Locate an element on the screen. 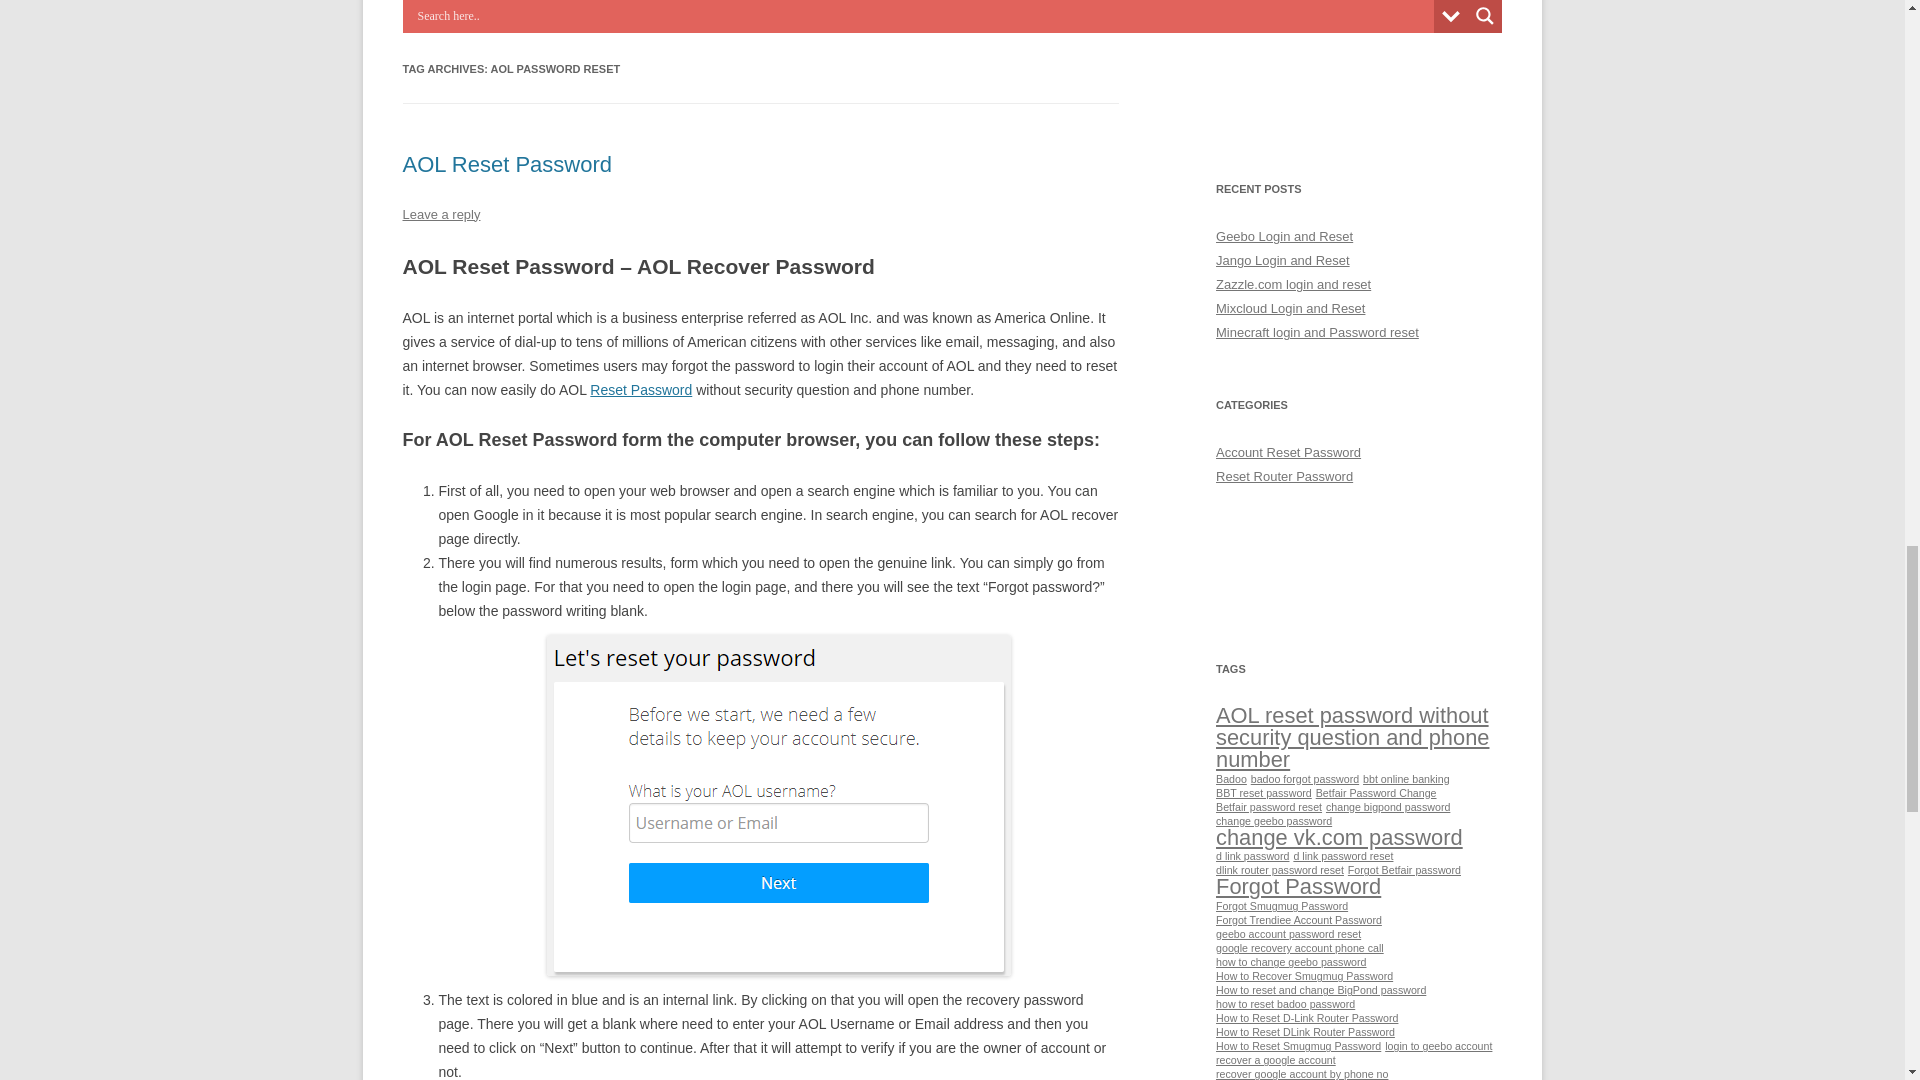 The width and height of the screenshot is (1920, 1080). Account Reset Password is located at coordinates (1288, 452).